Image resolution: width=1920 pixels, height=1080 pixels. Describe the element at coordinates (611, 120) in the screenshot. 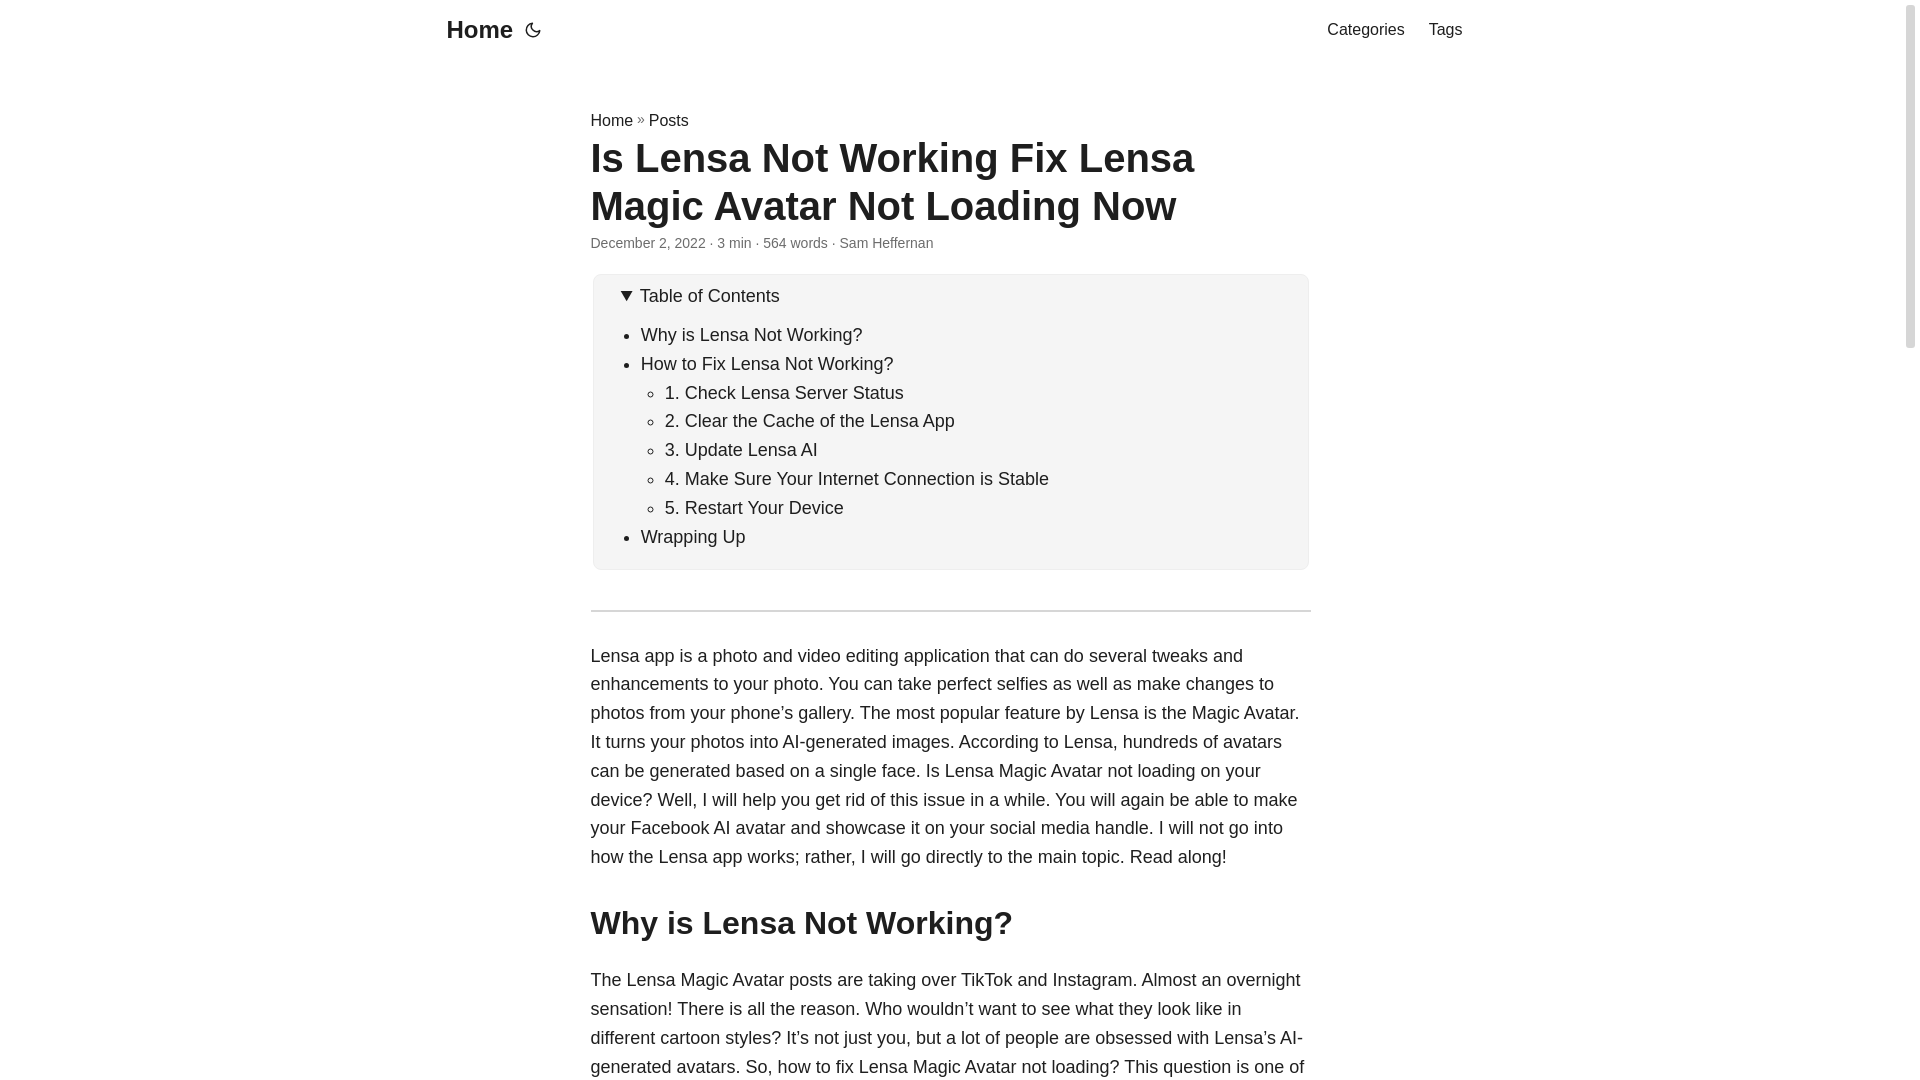

I see `Home` at that location.